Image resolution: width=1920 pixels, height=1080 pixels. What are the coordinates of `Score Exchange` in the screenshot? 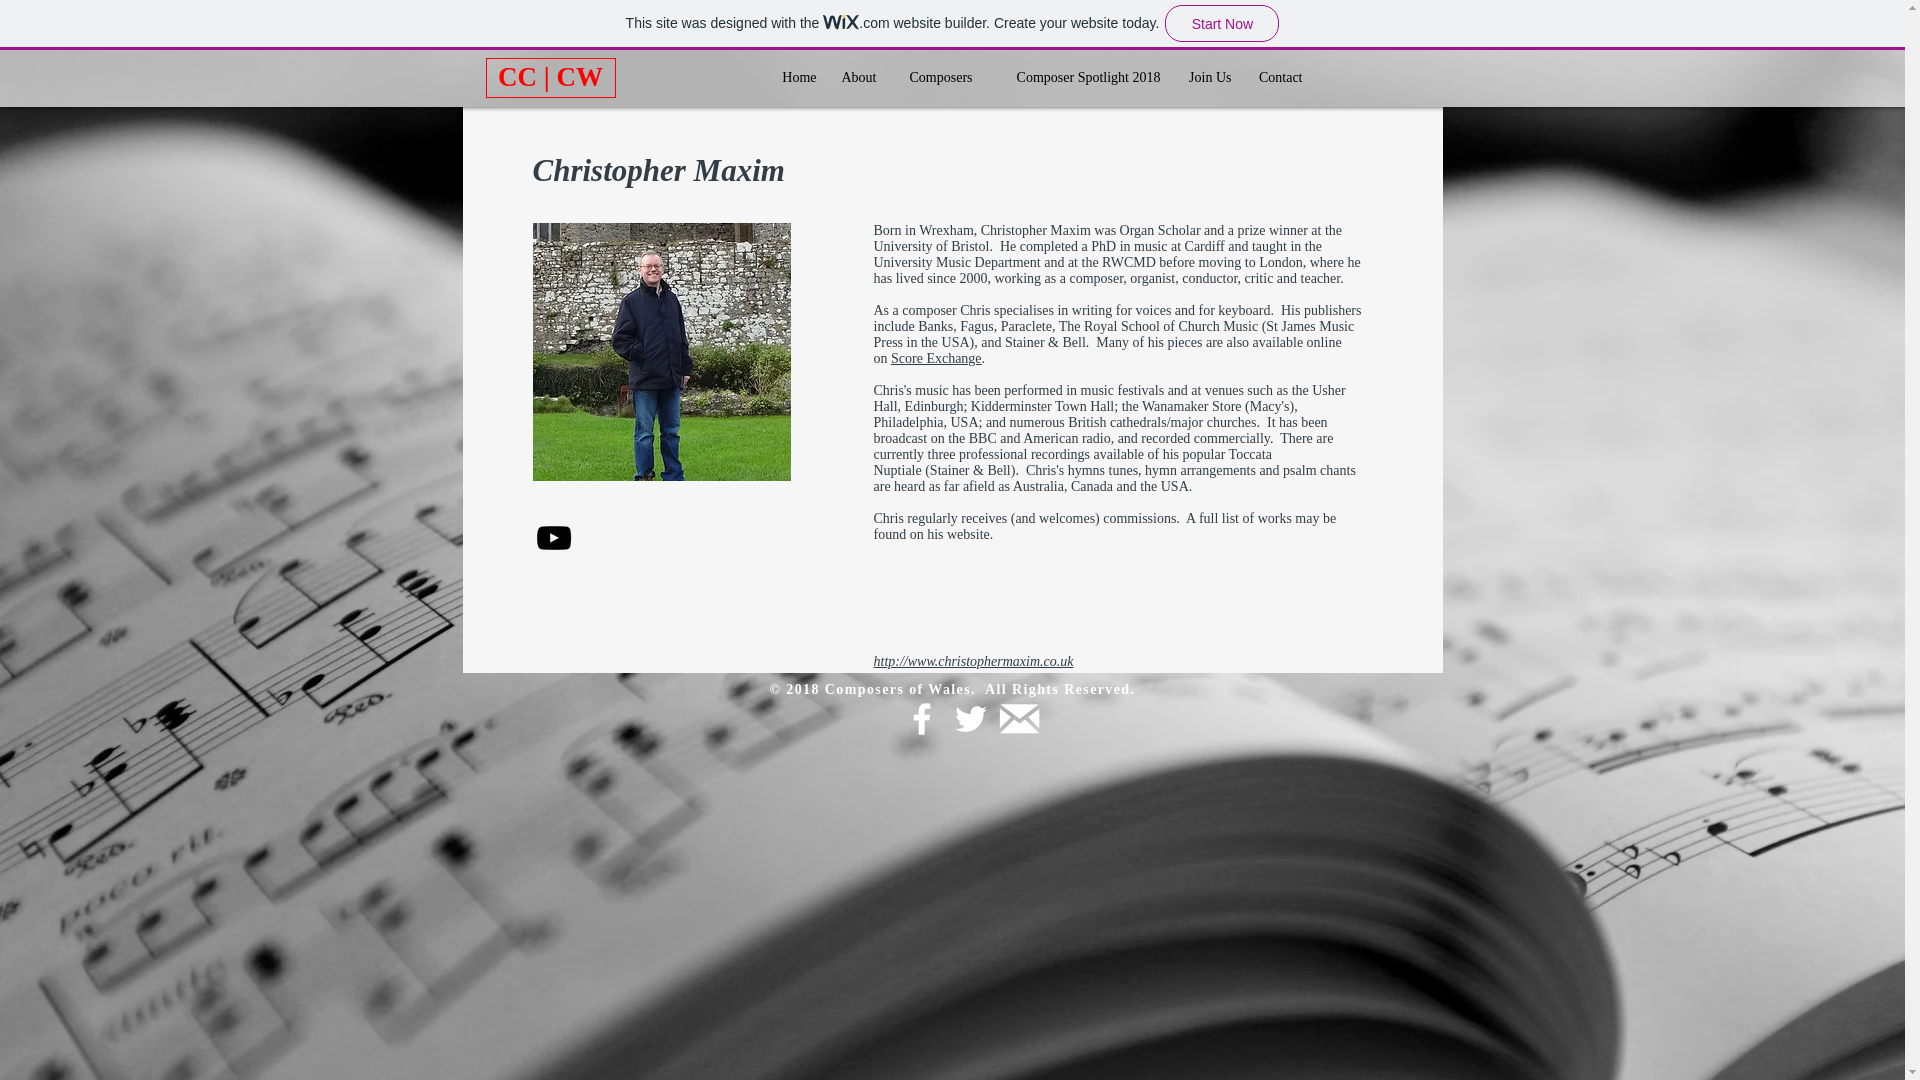 It's located at (936, 358).